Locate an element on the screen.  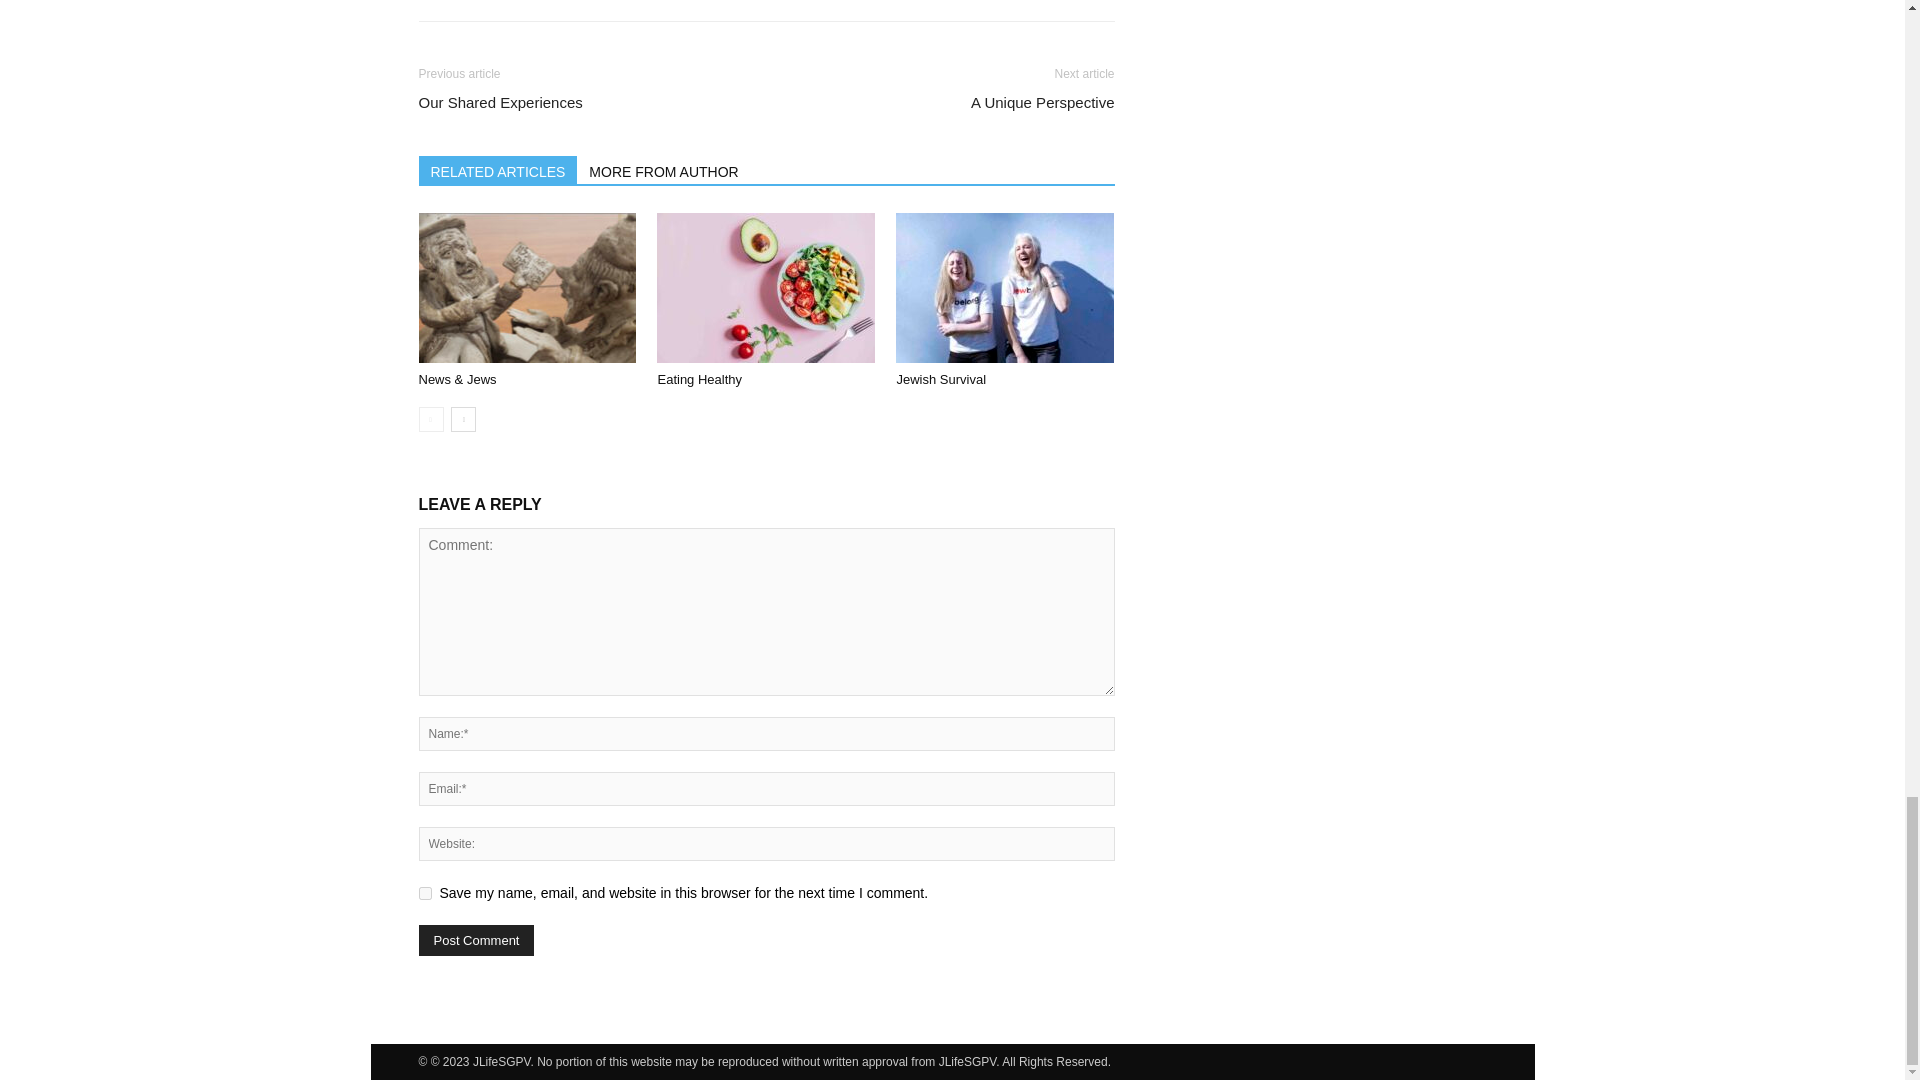
Post Comment is located at coordinates (476, 940).